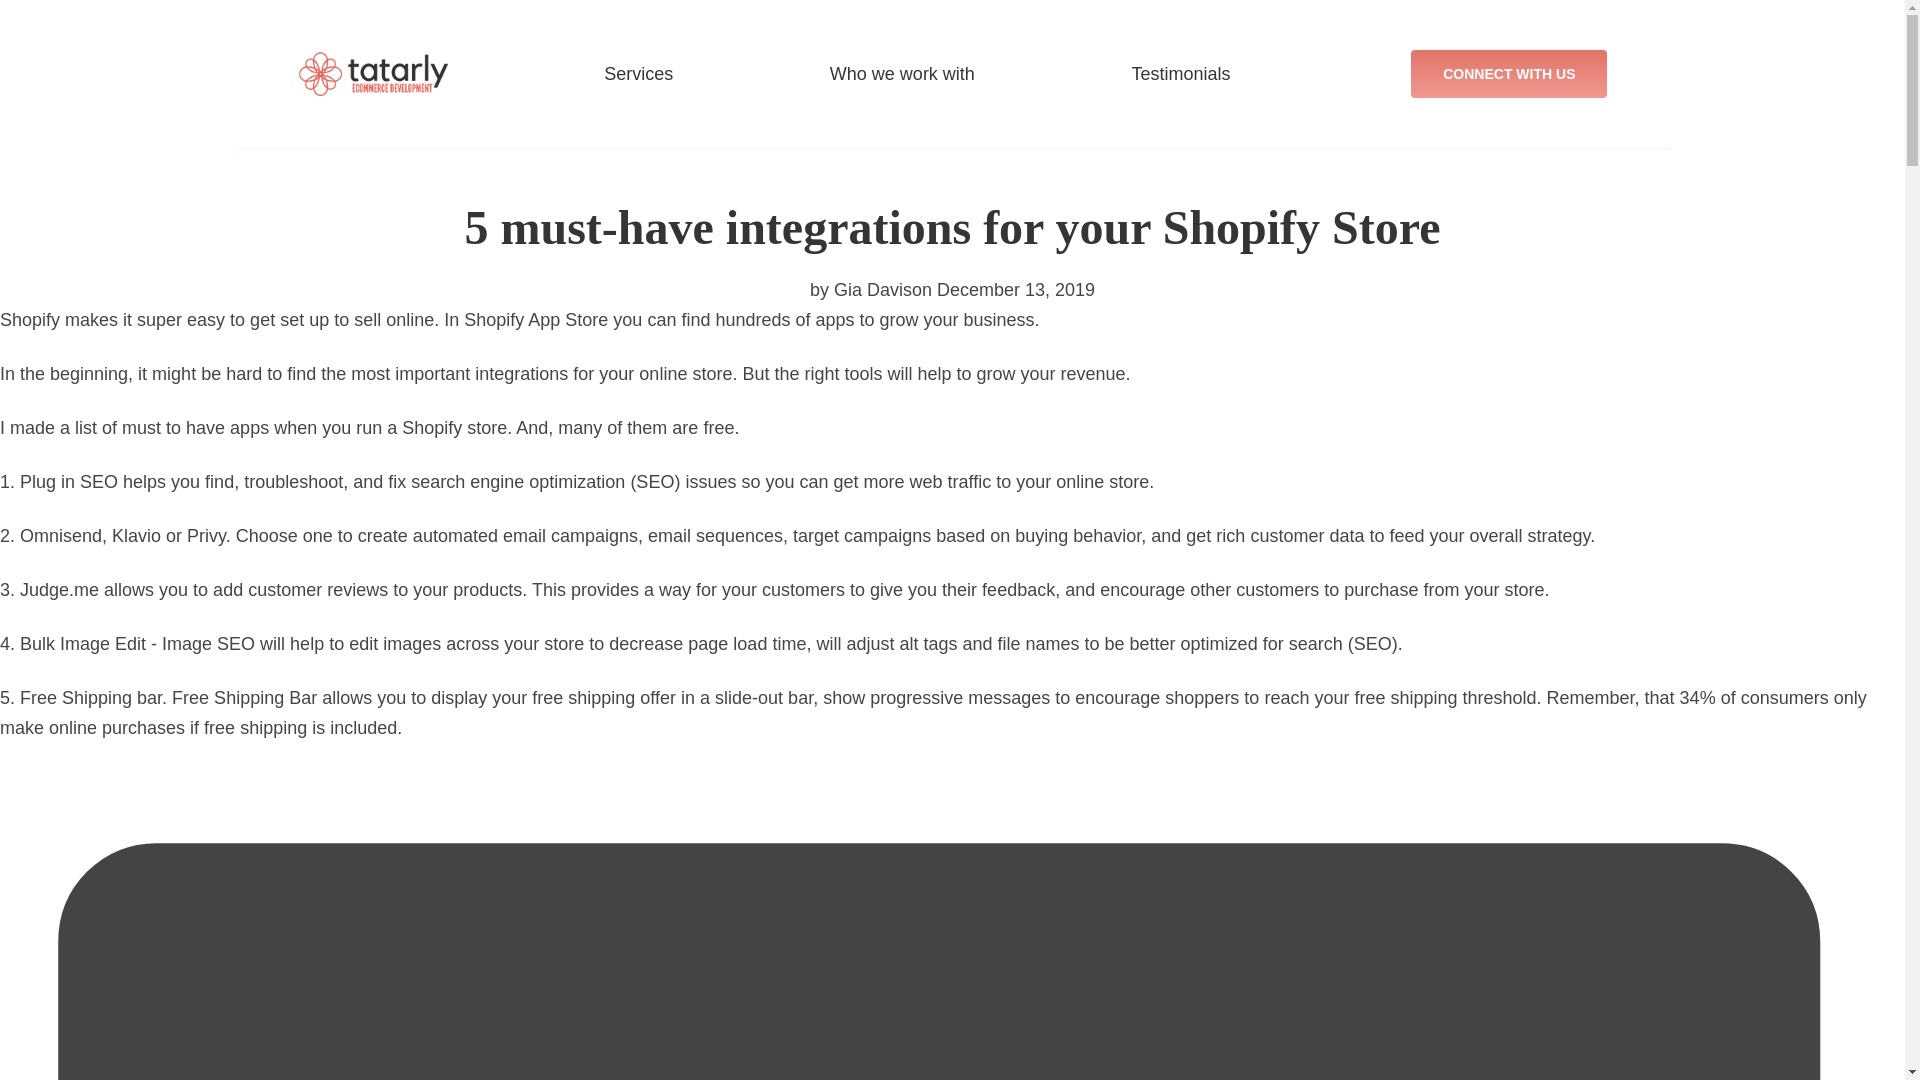 The image size is (1920, 1080). I want to click on Testimonials, so click(1181, 74).